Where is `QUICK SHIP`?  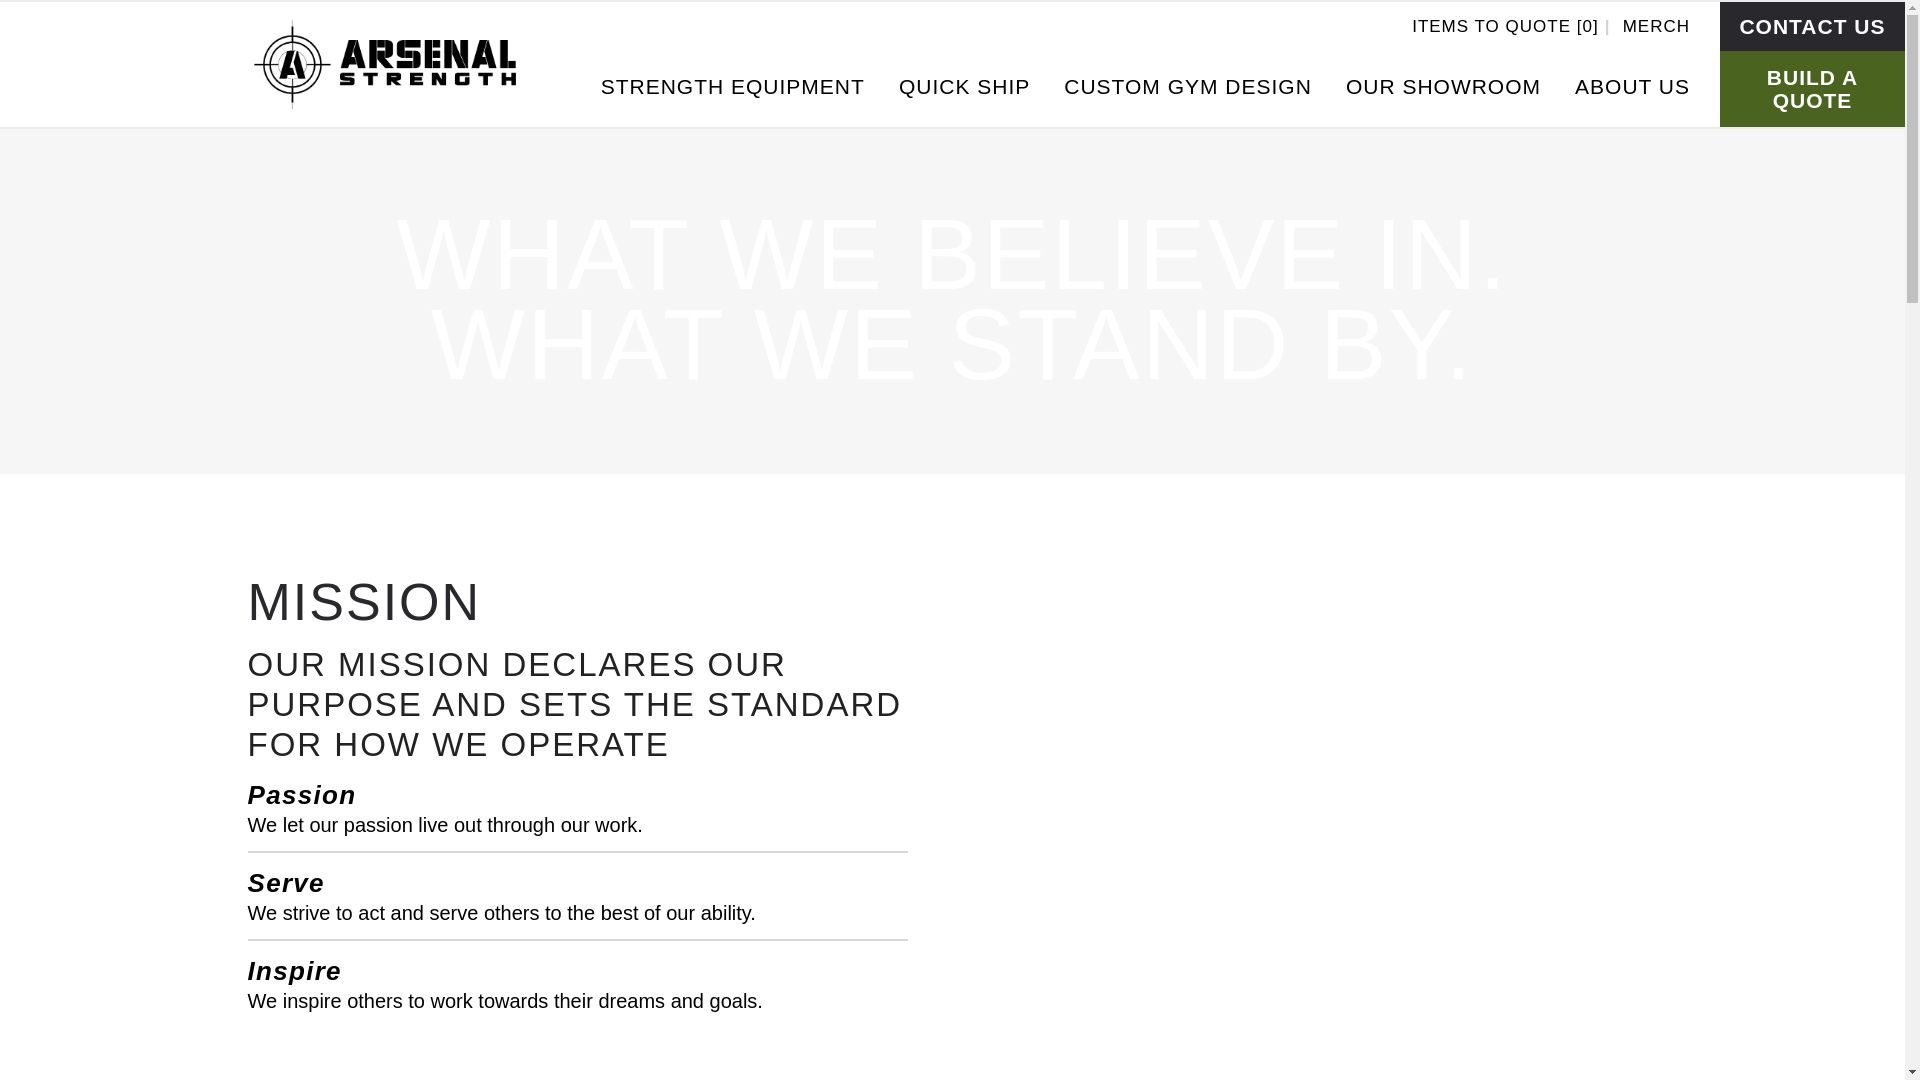
QUICK SHIP is located at coordinates (964, 86).